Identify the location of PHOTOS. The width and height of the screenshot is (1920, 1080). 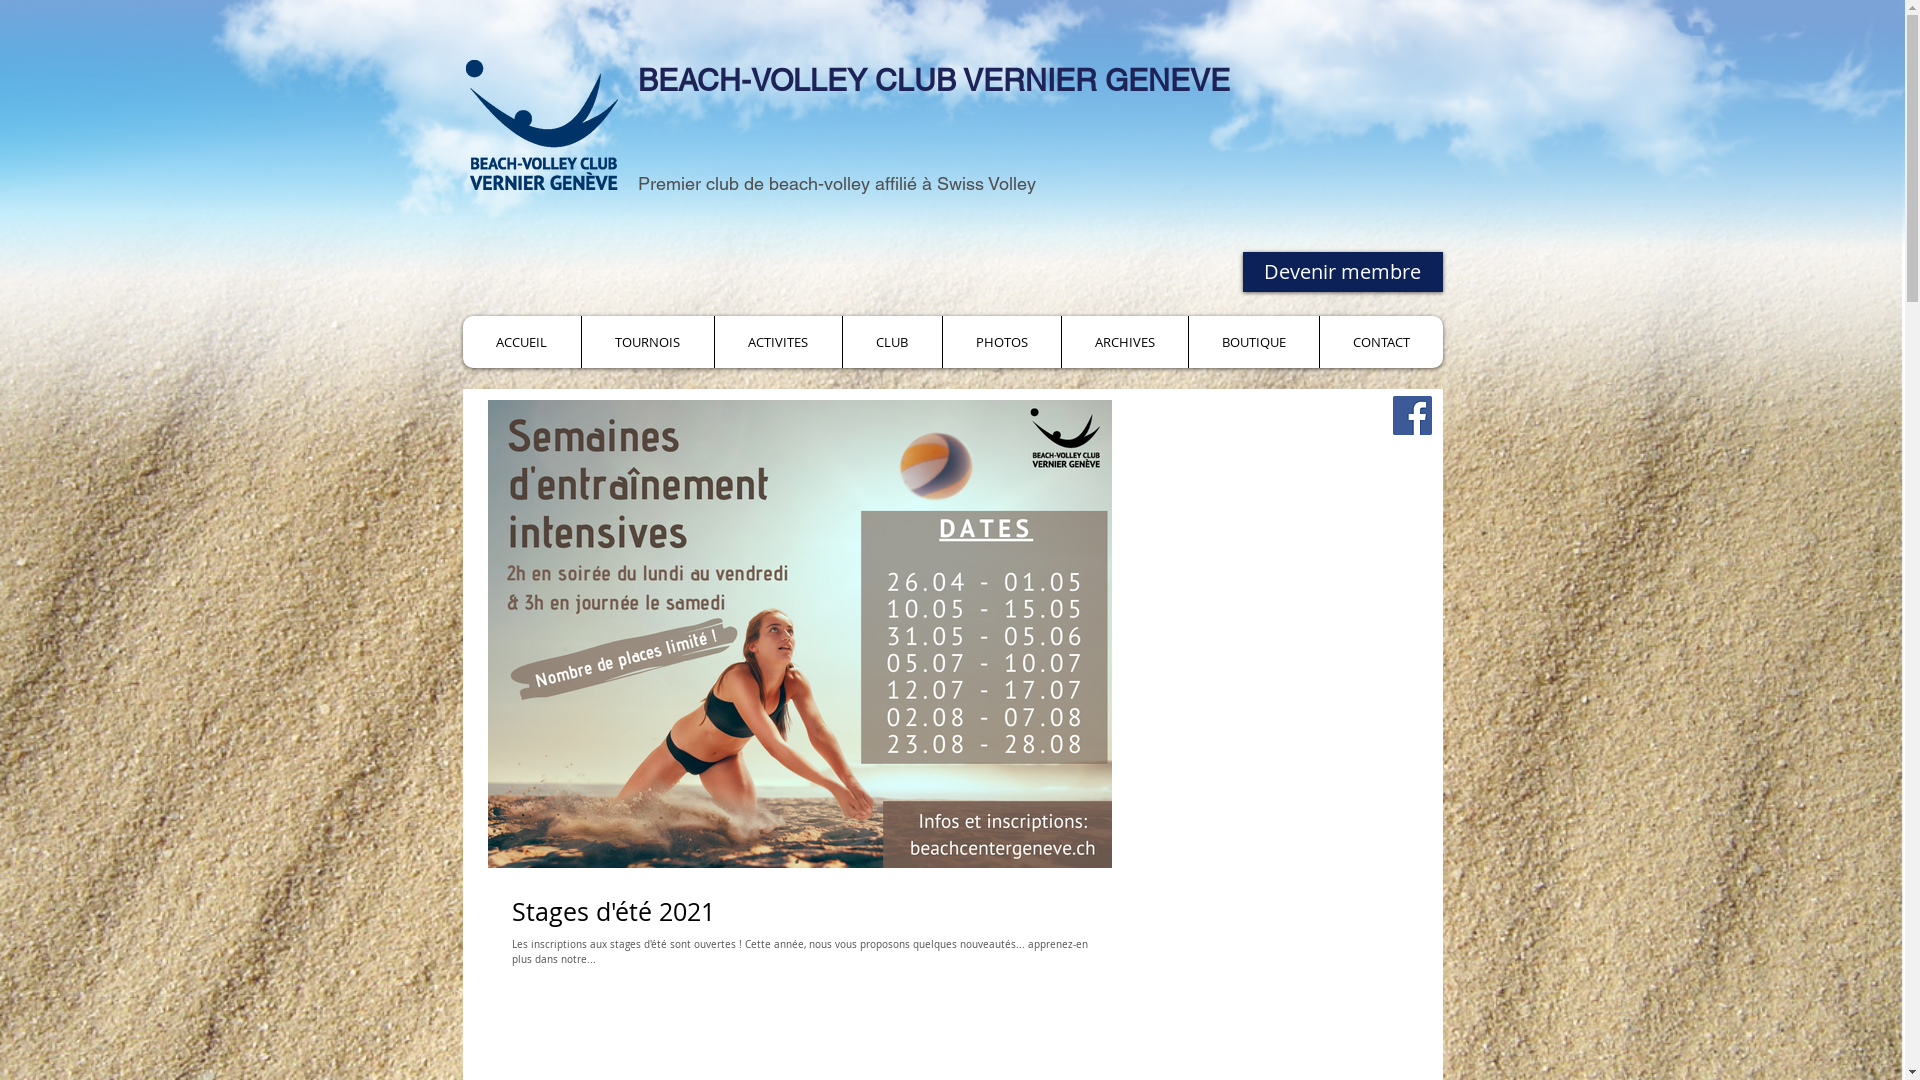
(1002, 342).